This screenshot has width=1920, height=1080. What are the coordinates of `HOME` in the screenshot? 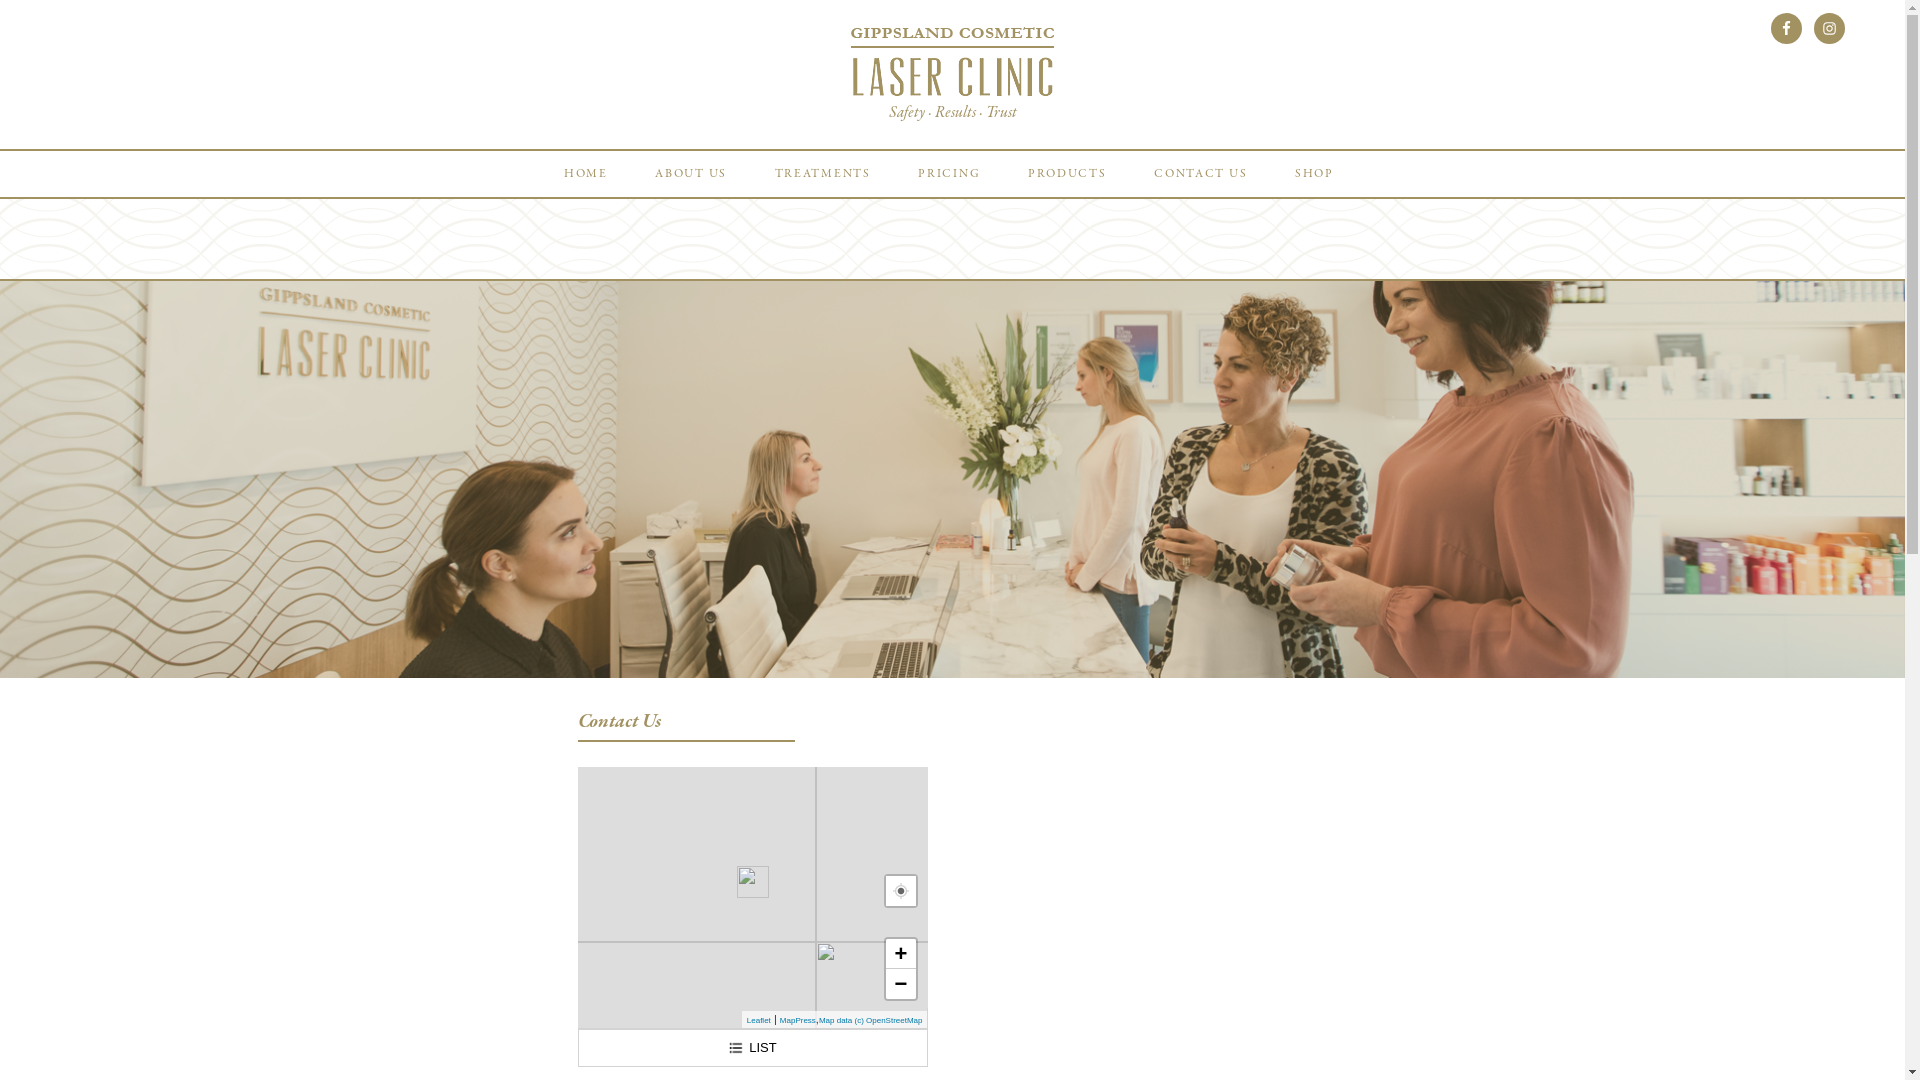 It's located at (586, 174).